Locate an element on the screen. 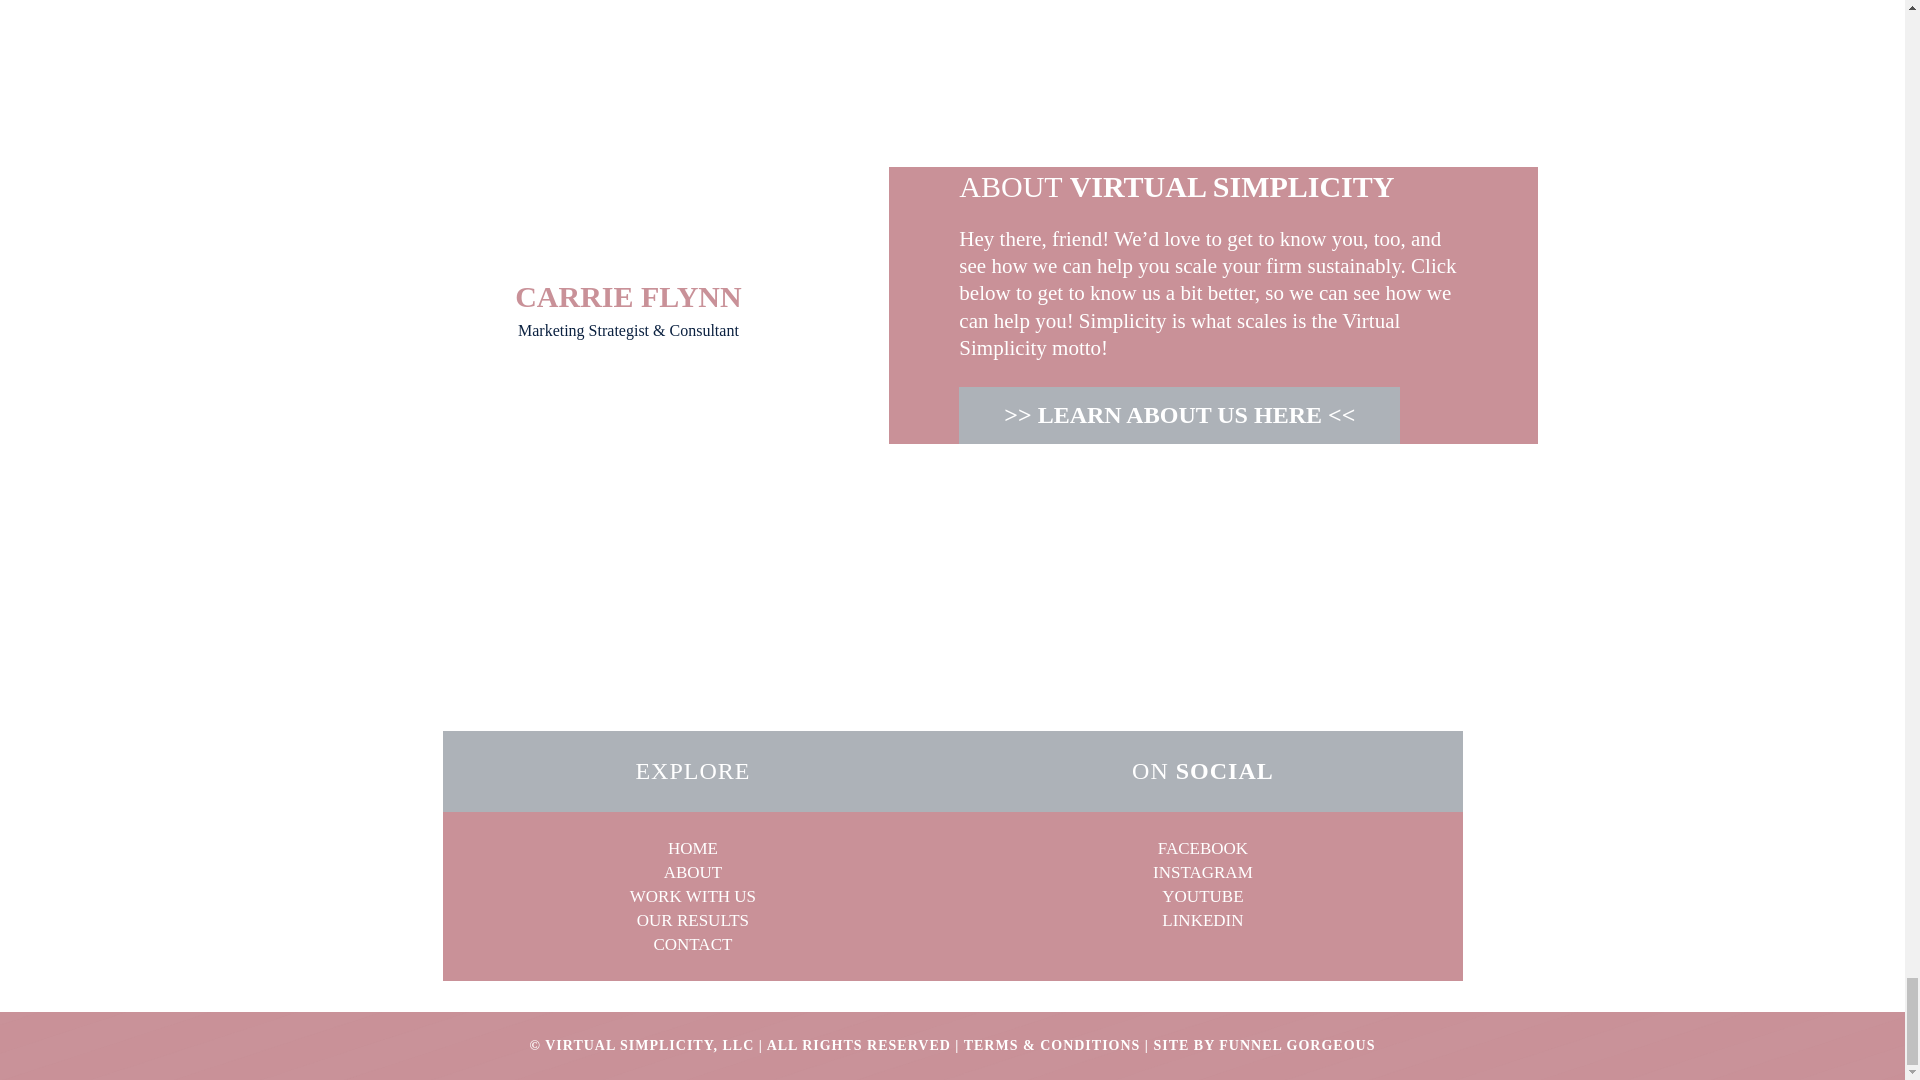 This screenshot has width=1920, height=1080. WORK WITH US is located at coordinates (692, 896).